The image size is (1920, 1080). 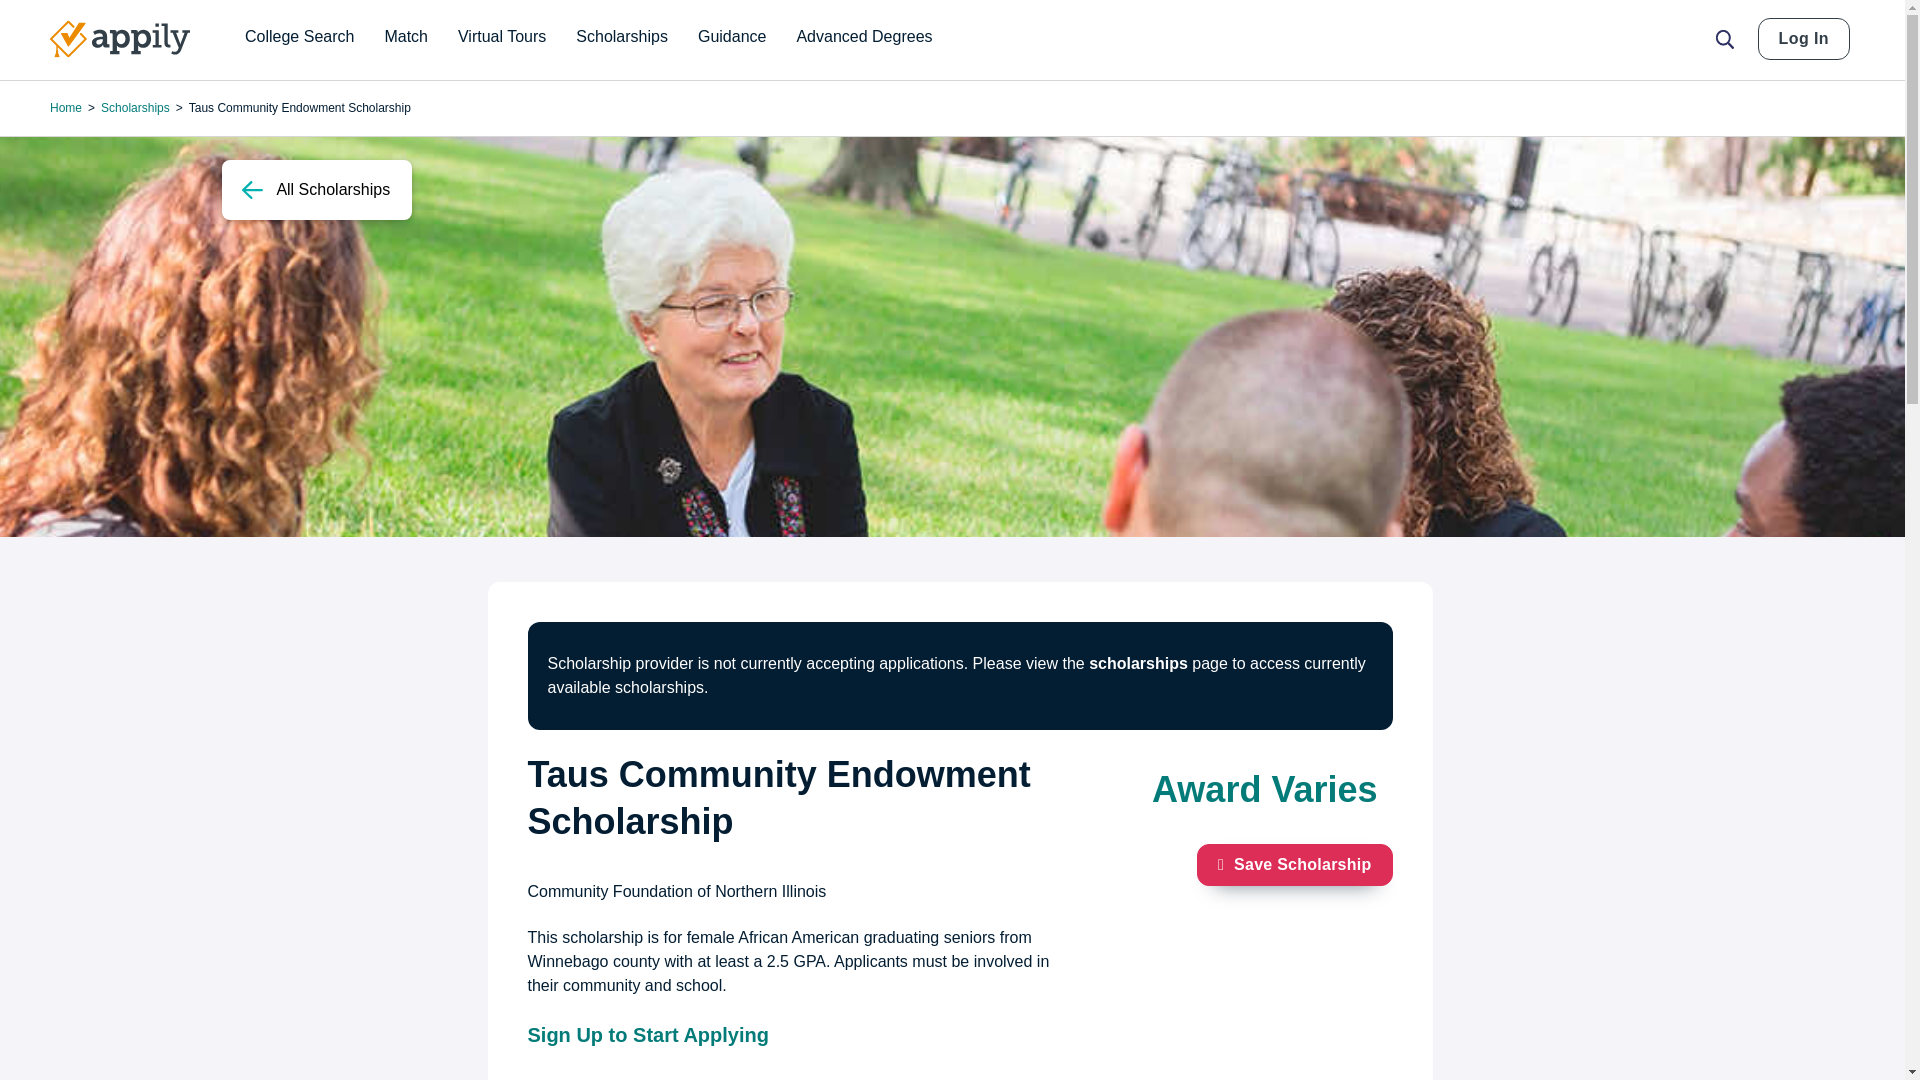 What do you see at coordinates (406, 37) in the screenshot?
I see `Match` at bounding box center [406, 37].